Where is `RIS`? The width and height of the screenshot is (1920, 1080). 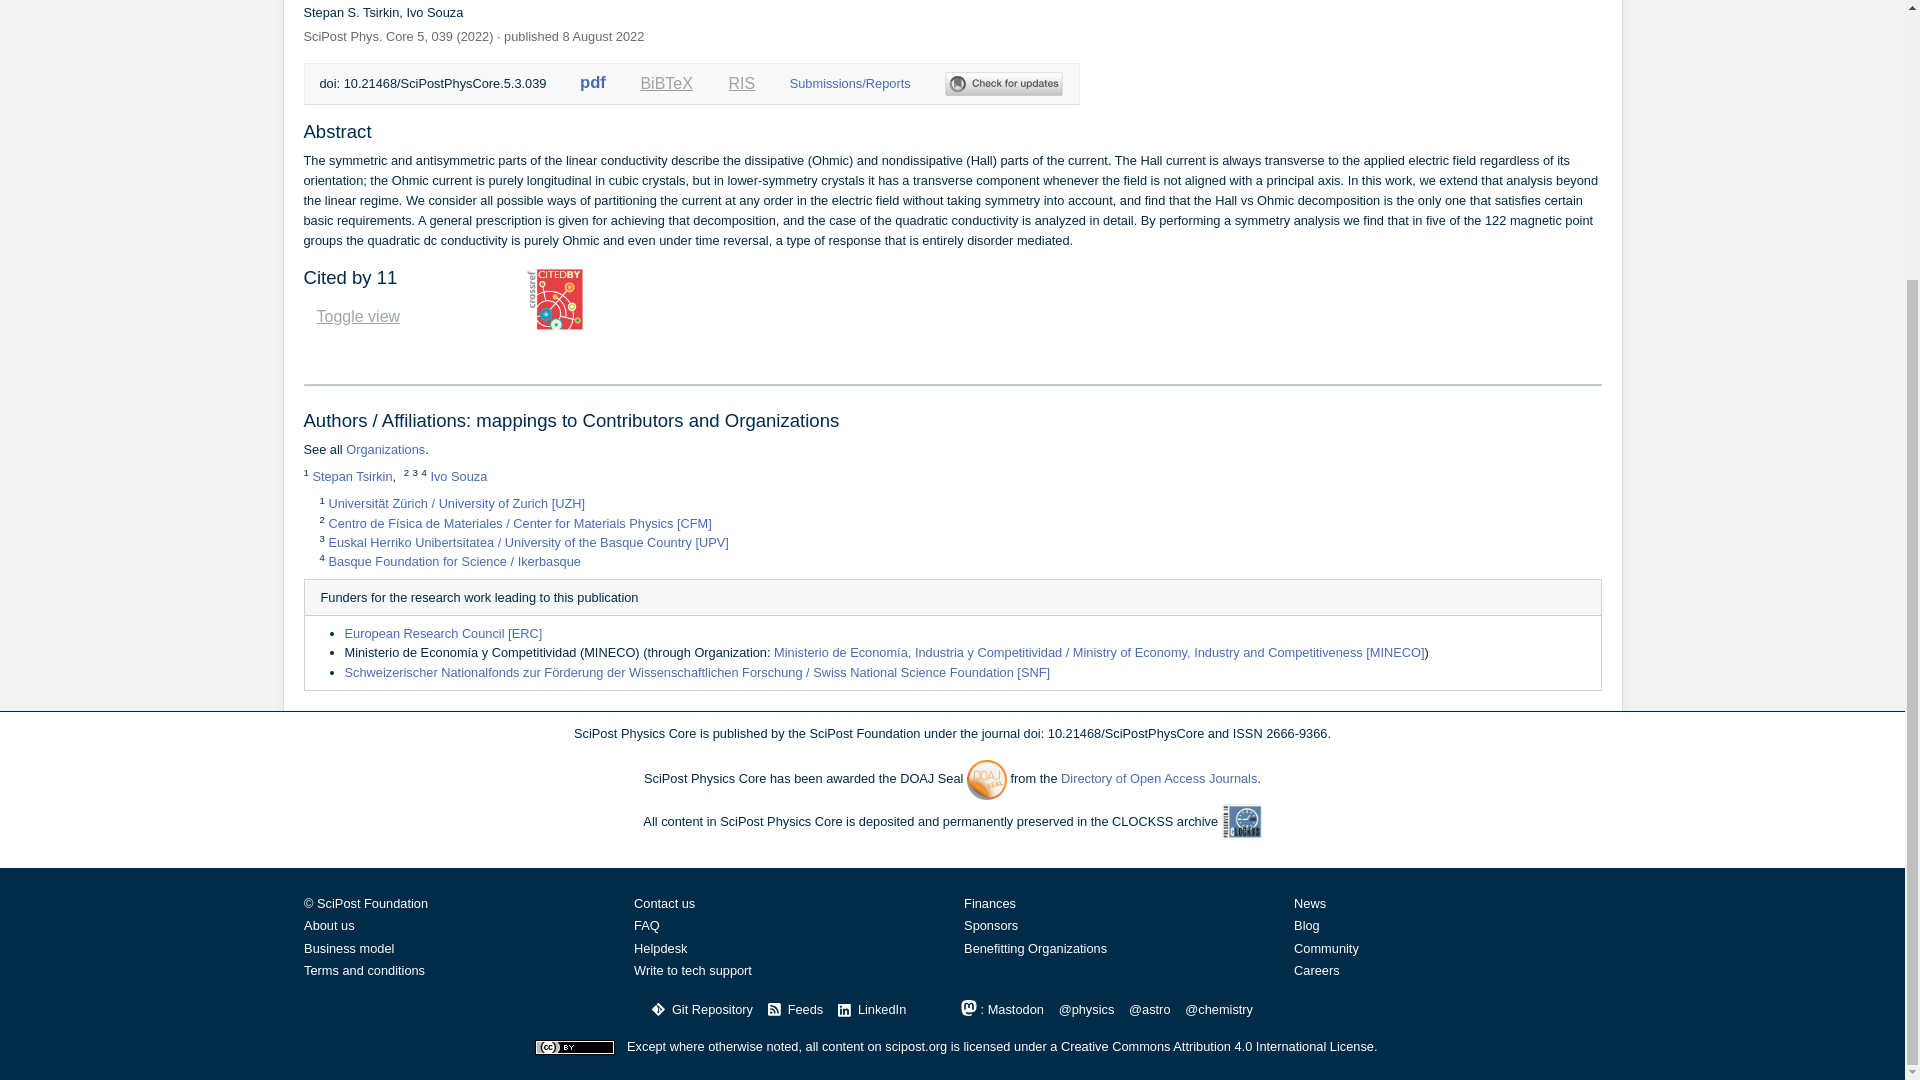
RIS is located at coordinates (742, 84).